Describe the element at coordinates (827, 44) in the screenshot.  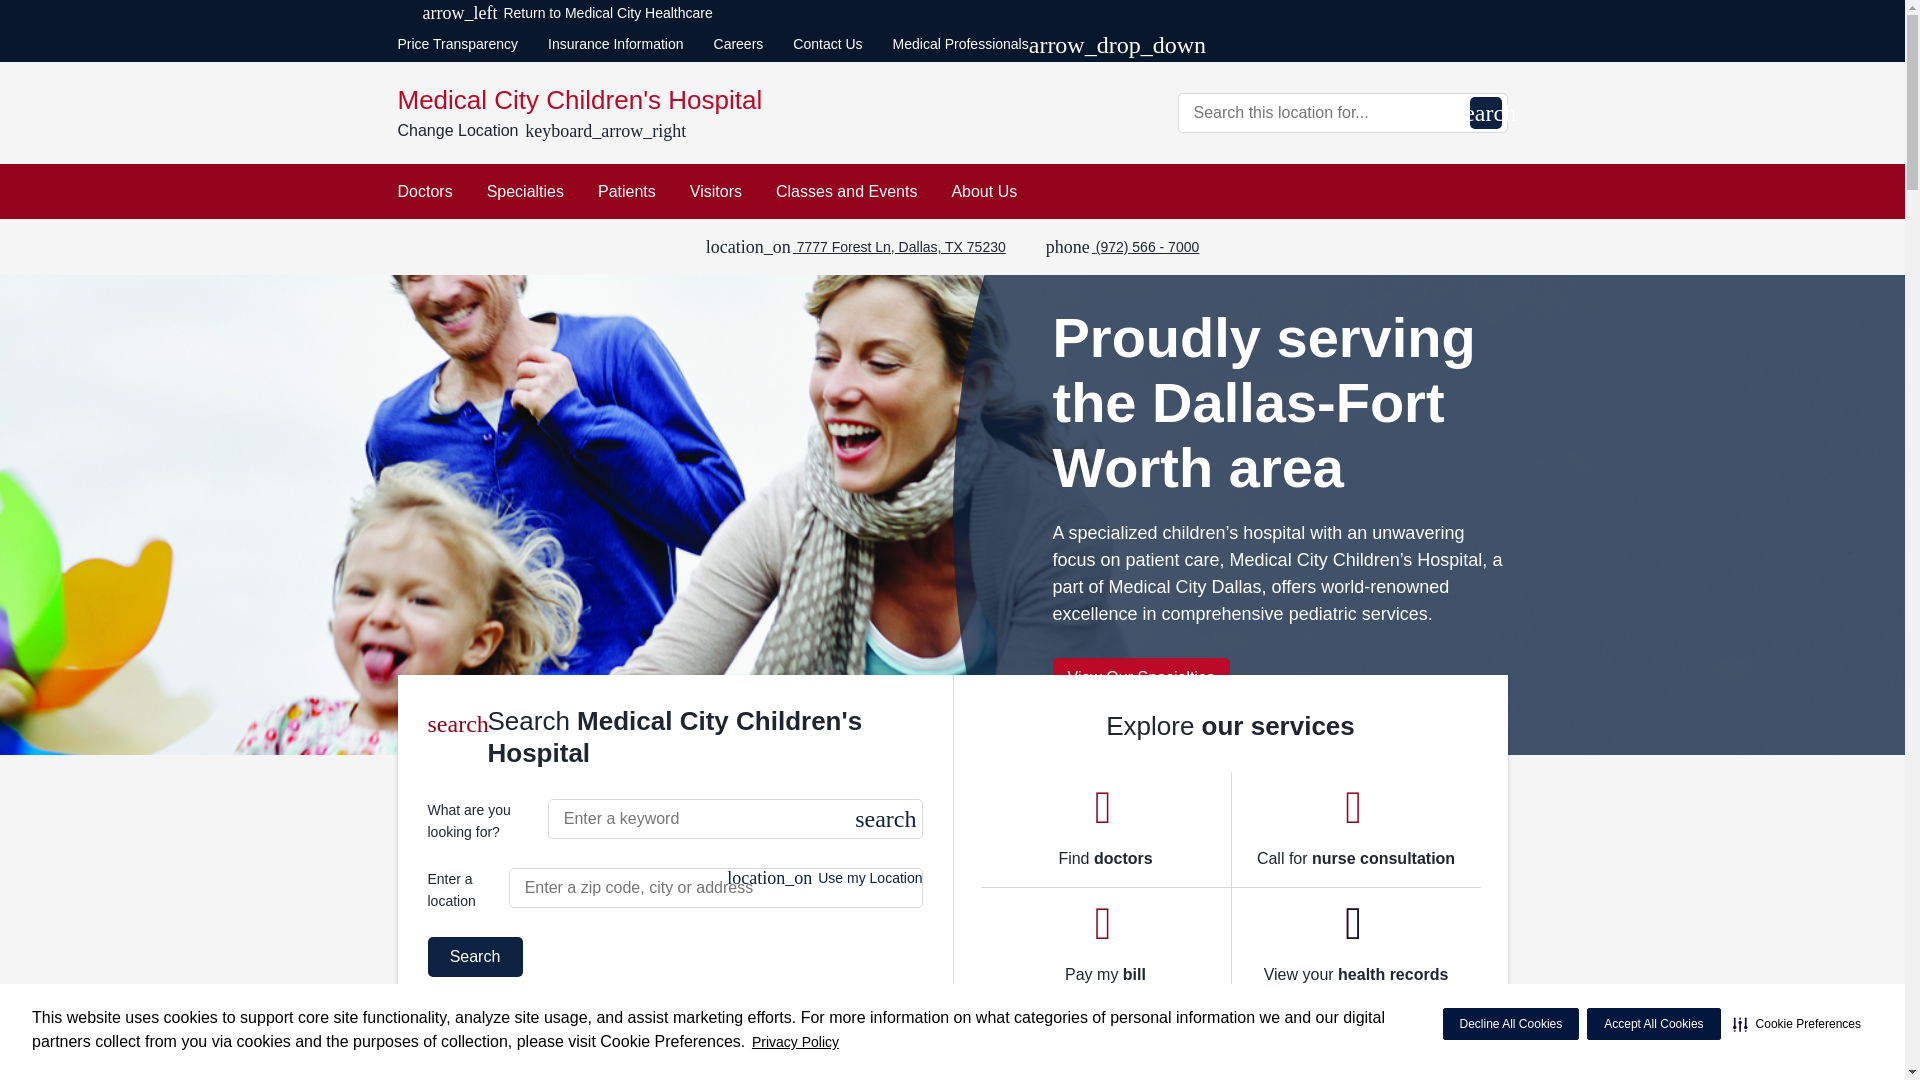
I see `Contact Us` at that location.